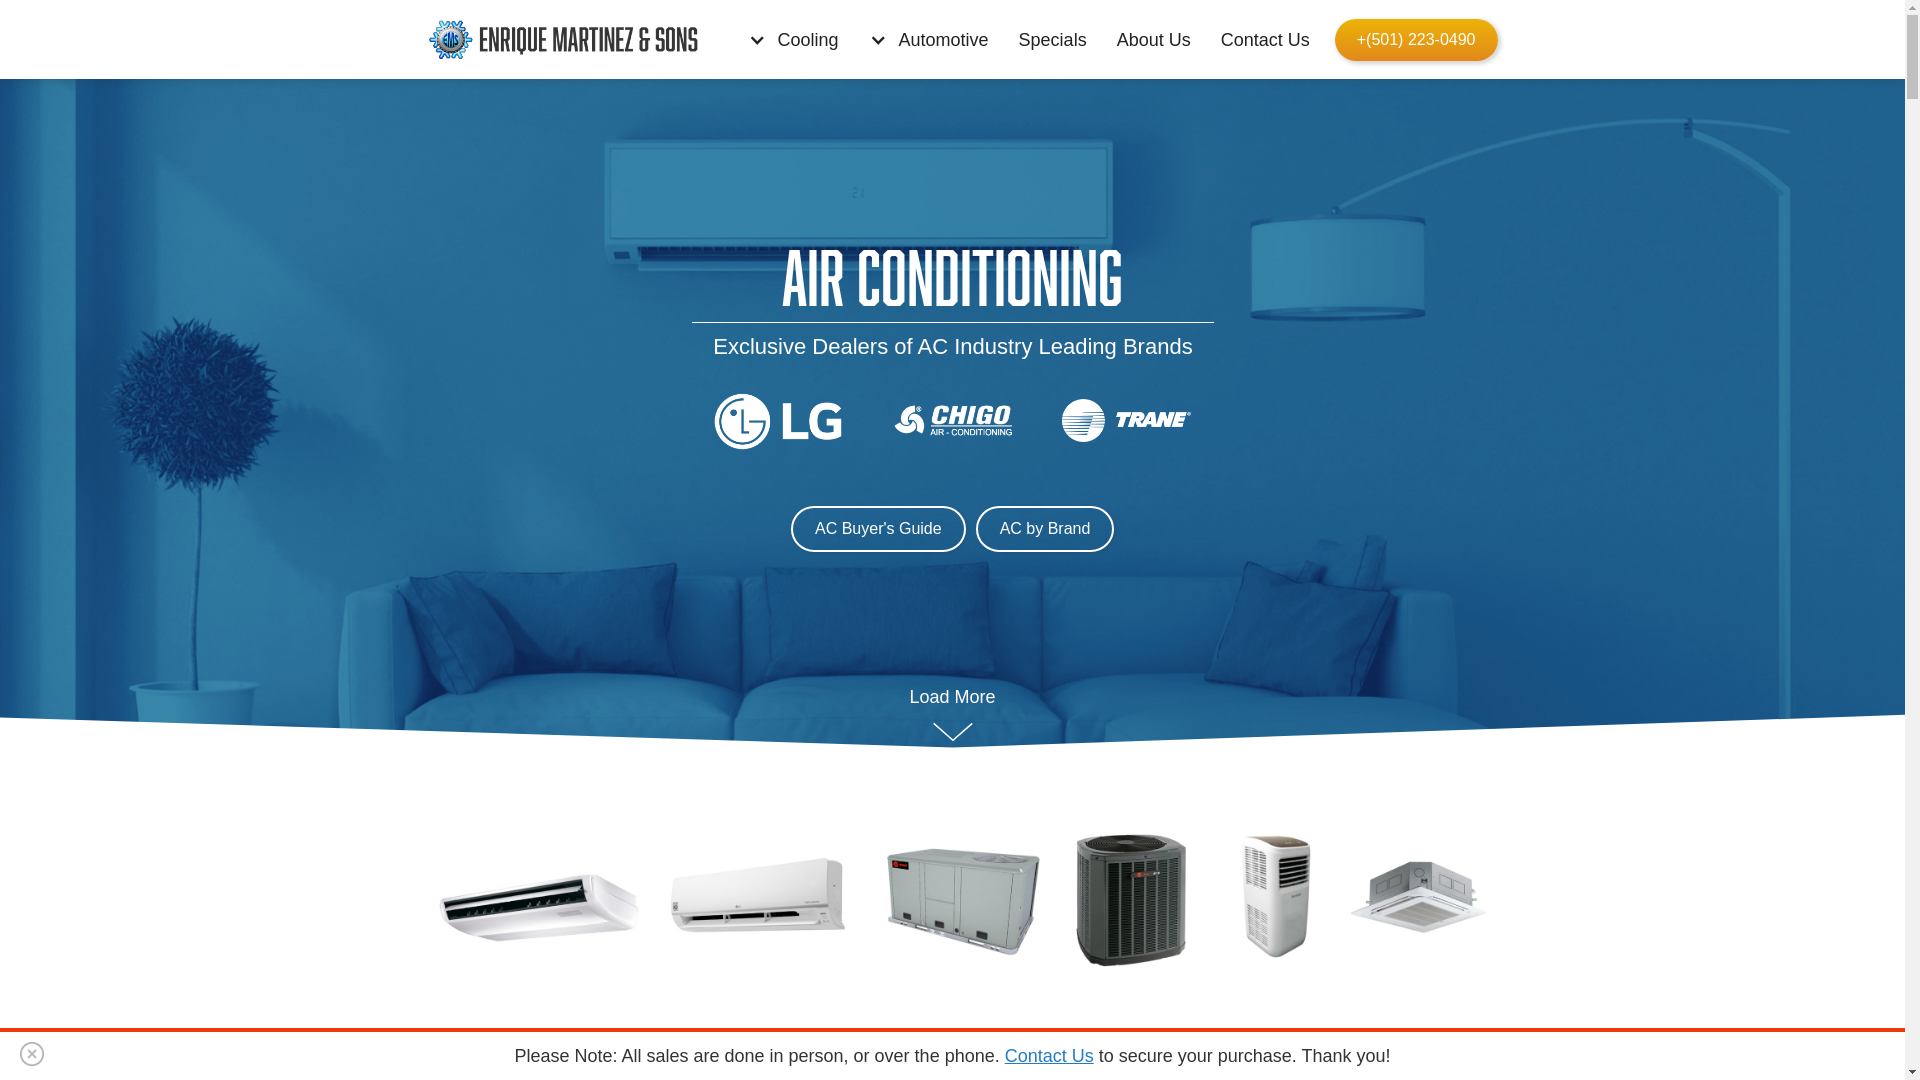 Image resolution: width=1920 pixels, height=1080 pixels. What do you see at coordinates (526, 725) in the screenshot?
I see `Privacy Policy` at bounding box center [526, 725].